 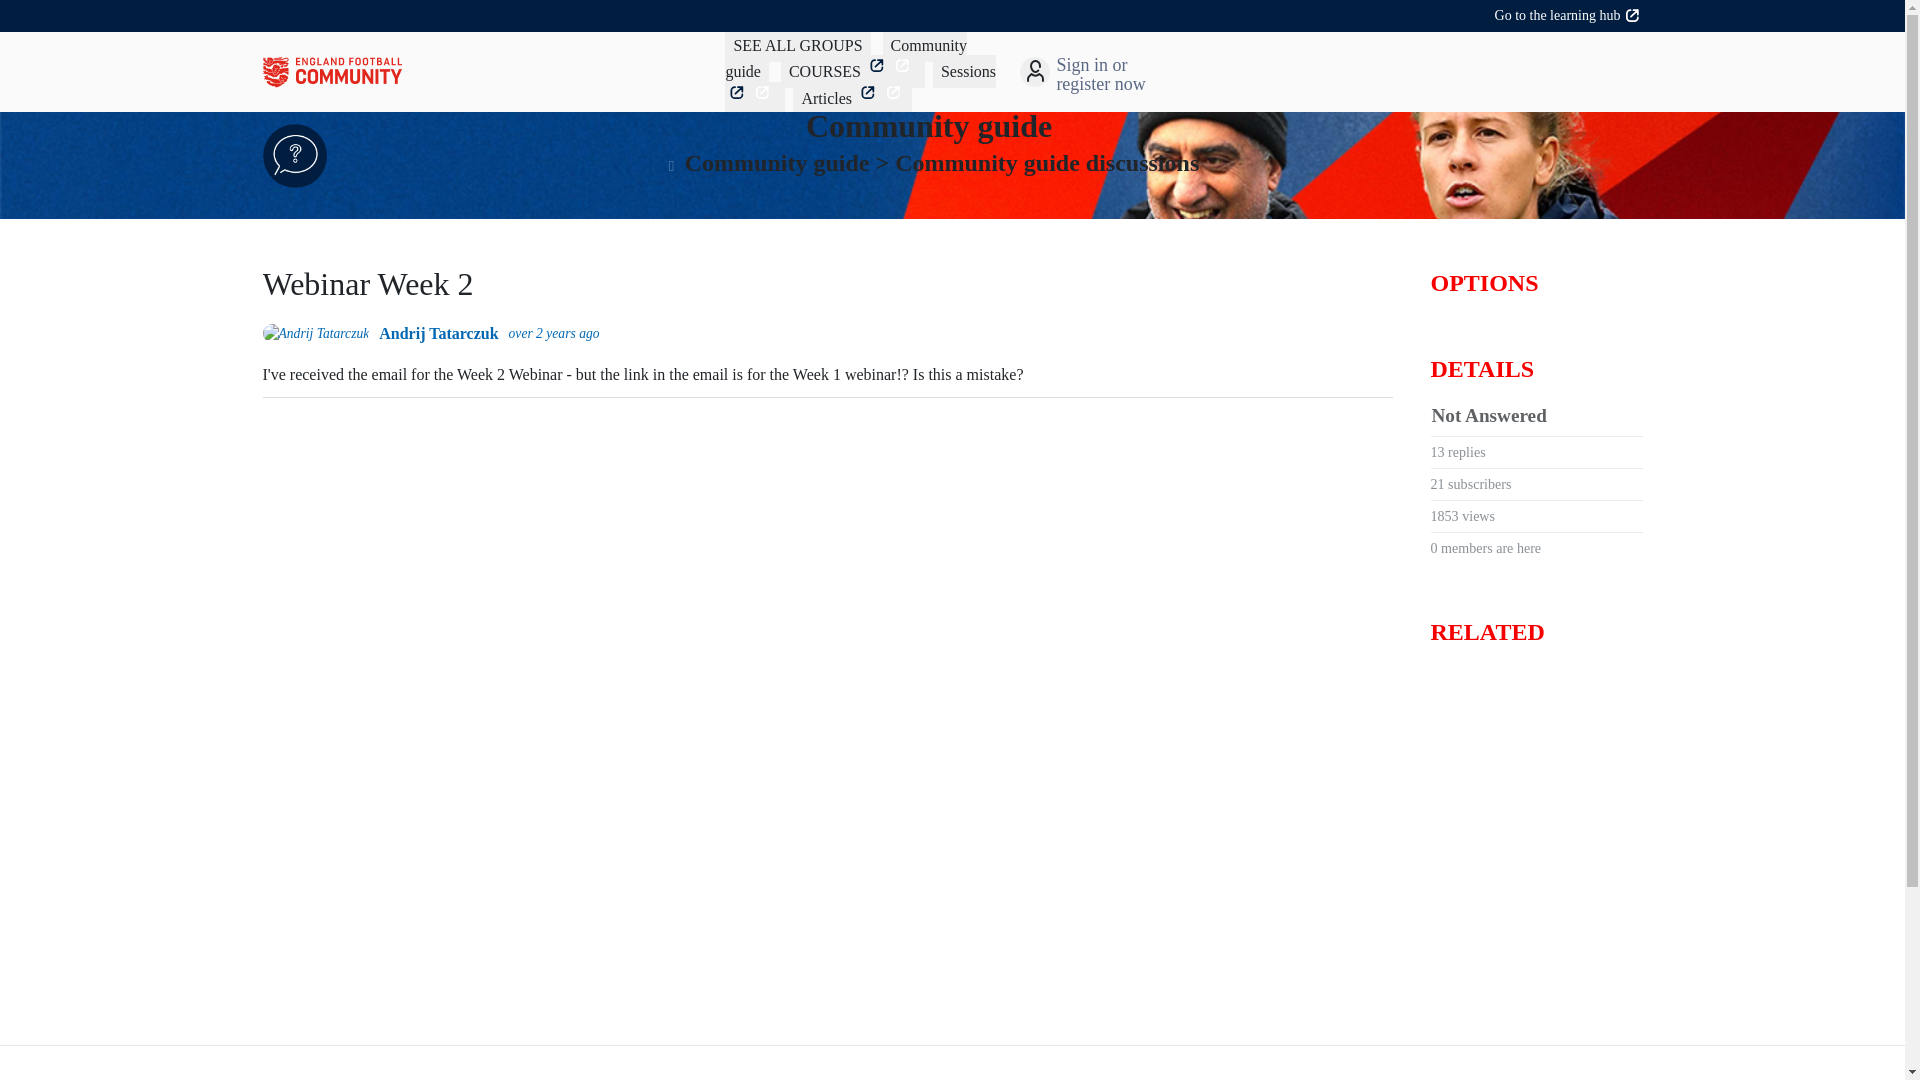 What do you see at coordinates (1036, 72) in the screenshot?
I see `Sign in or register now` at bounding box center [1036, 72].